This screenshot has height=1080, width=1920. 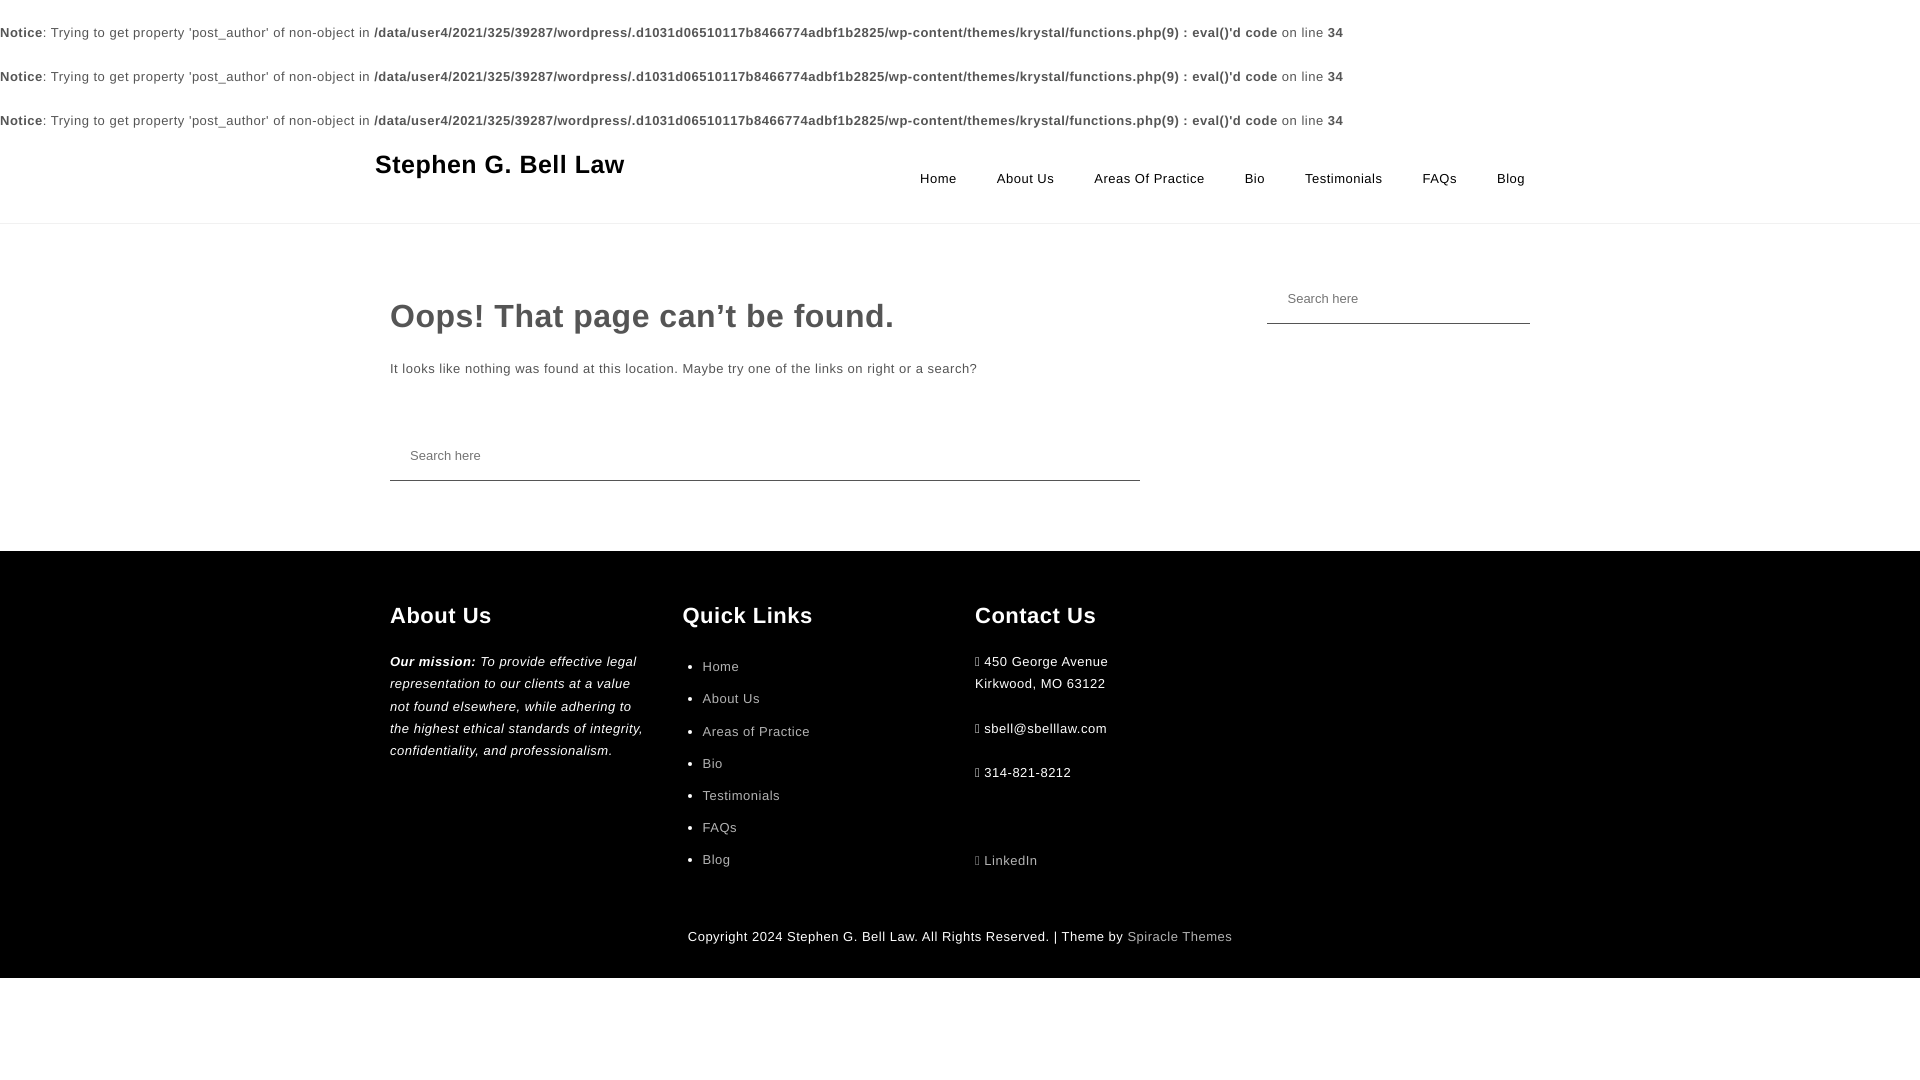 What do you see at coordinates (500, 164) in the screenshot?
I see `Stephen G. Bell Law` at bounding box center [500, 164].